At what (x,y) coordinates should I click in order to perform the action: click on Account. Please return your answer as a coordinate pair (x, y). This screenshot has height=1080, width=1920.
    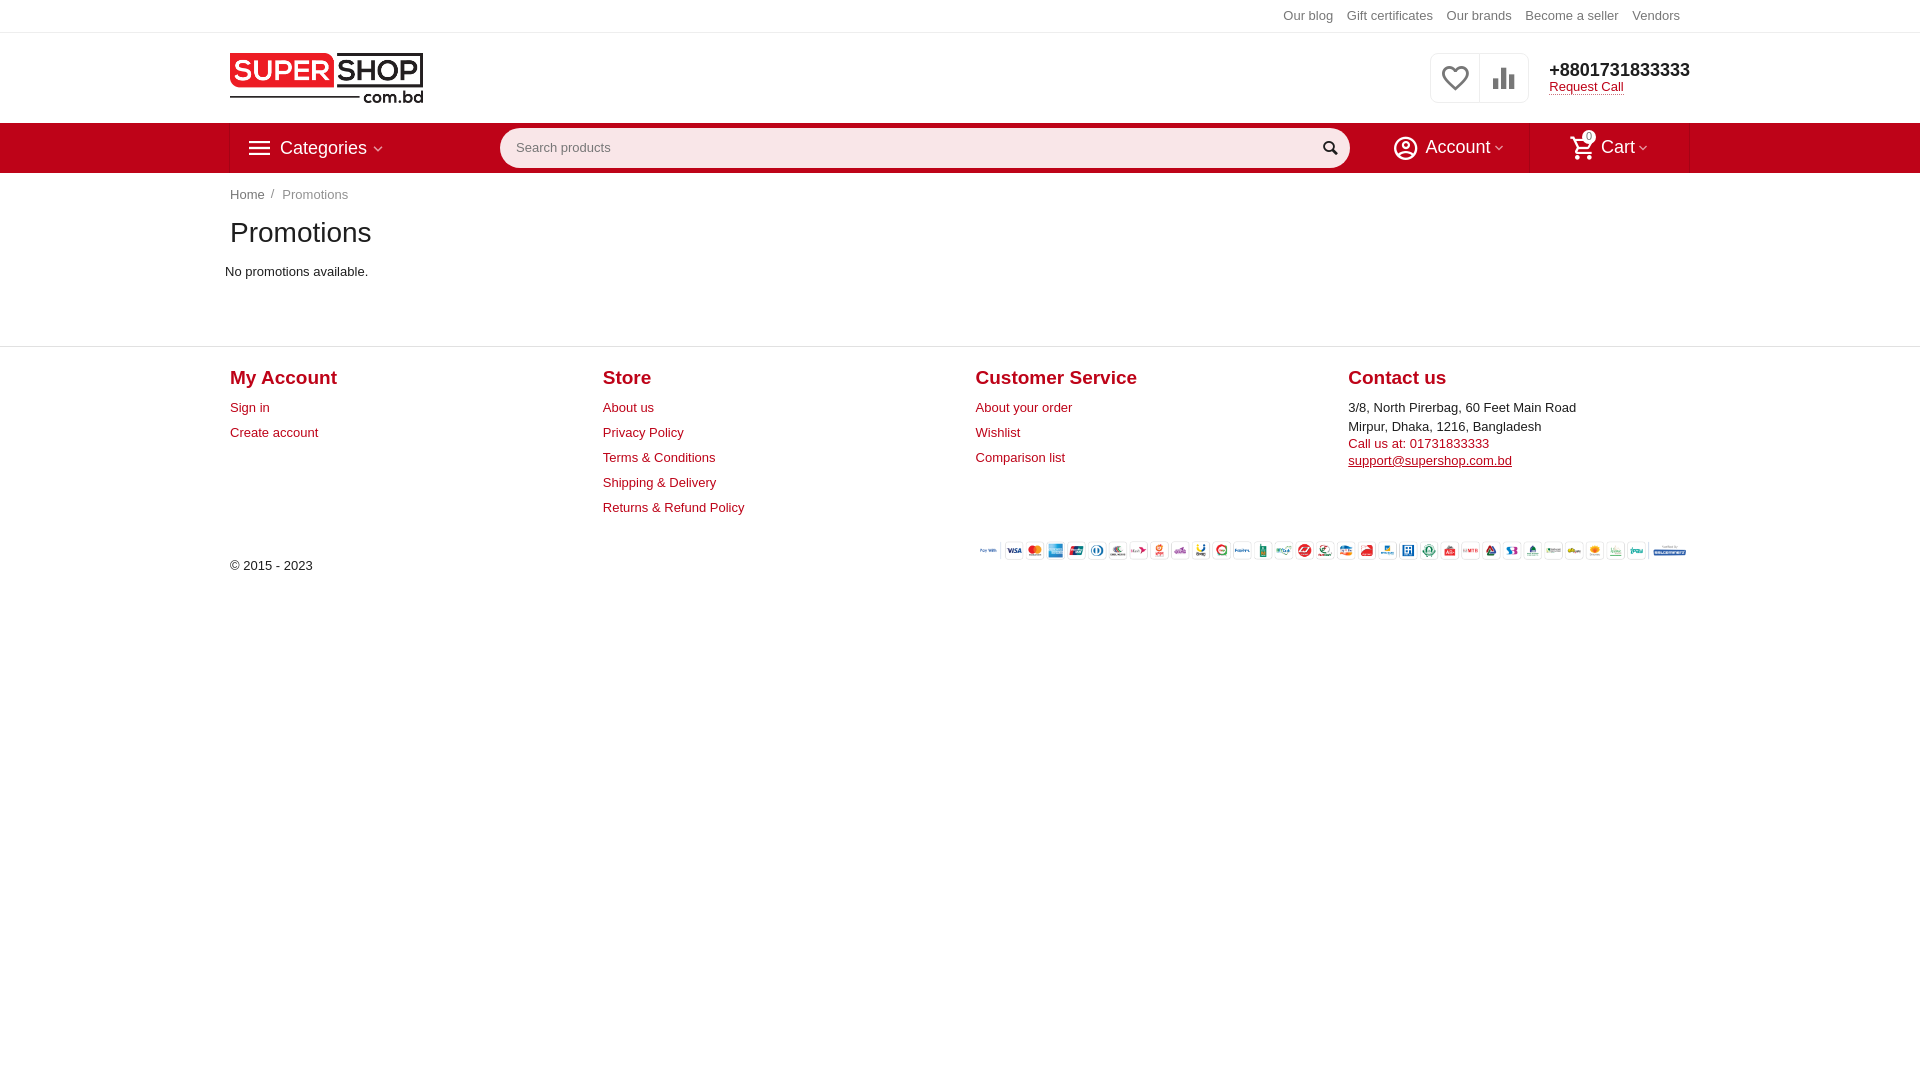
    Looking at the image, I should click on (1449, 148).